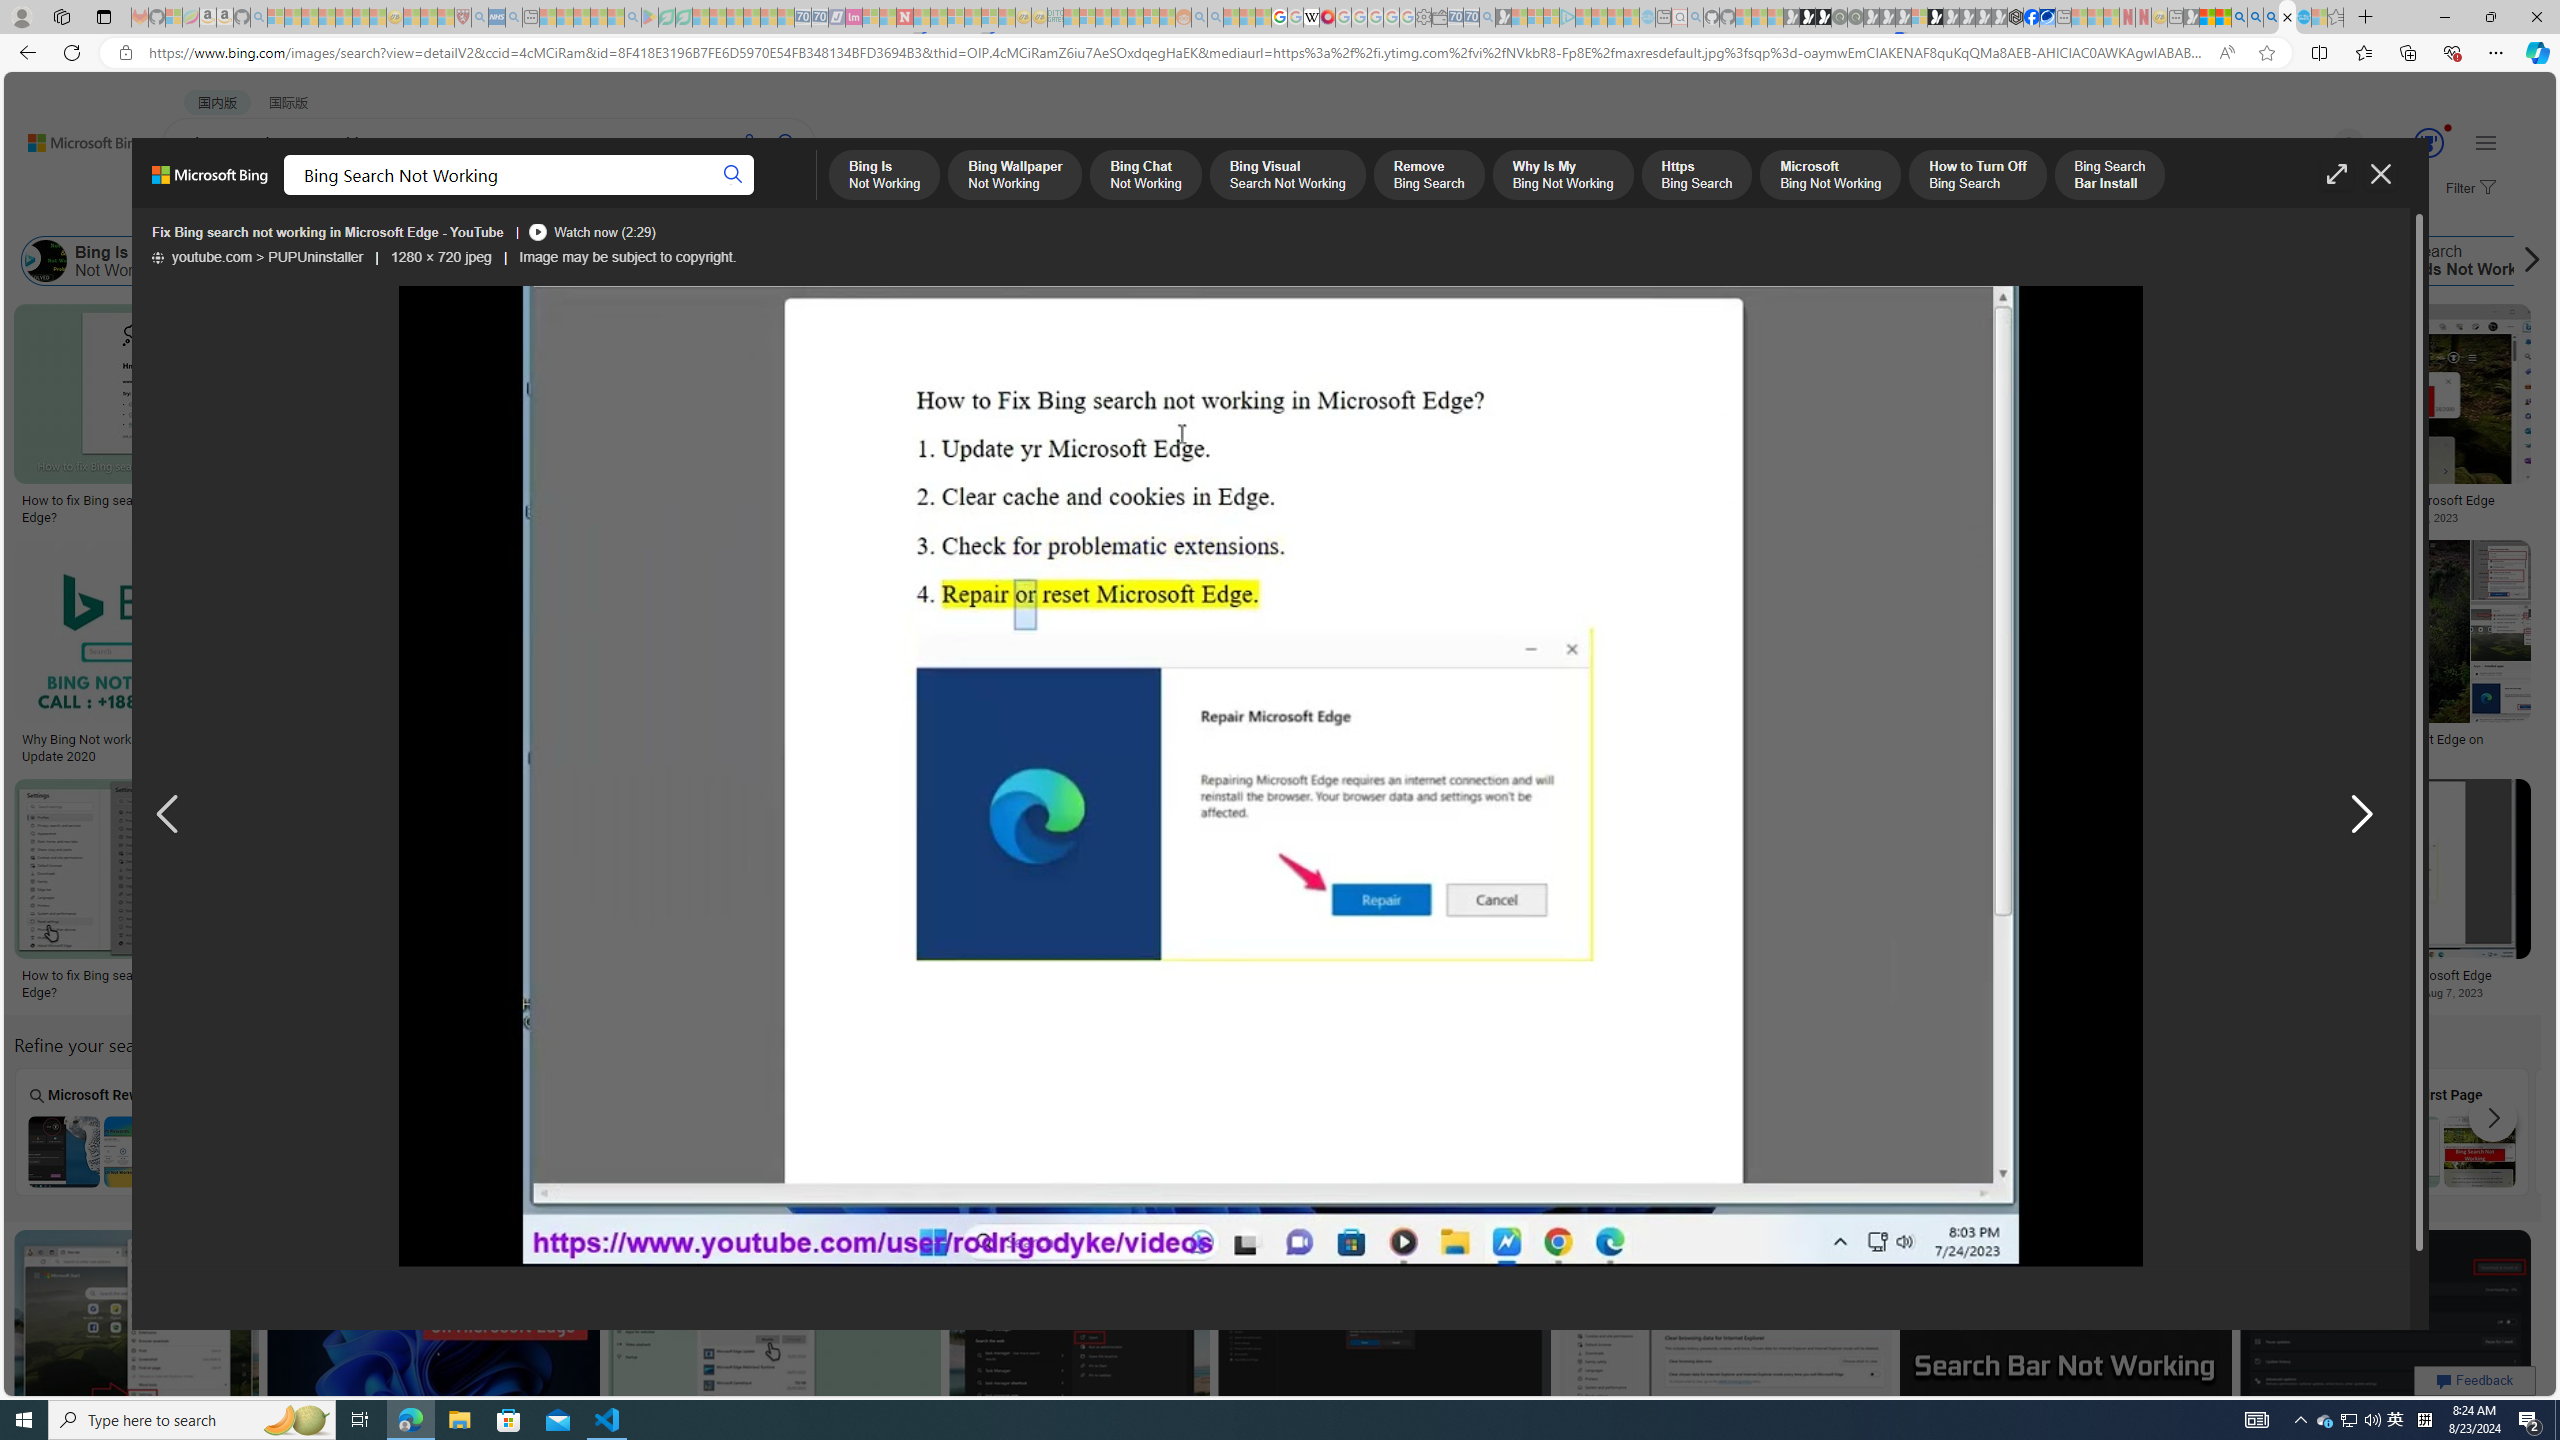 The image size is (2560, 1440). What do you see at coordinates (1181, 1130) in the screenshot?
I see `Web For` at bounding box center [1181, 1130].